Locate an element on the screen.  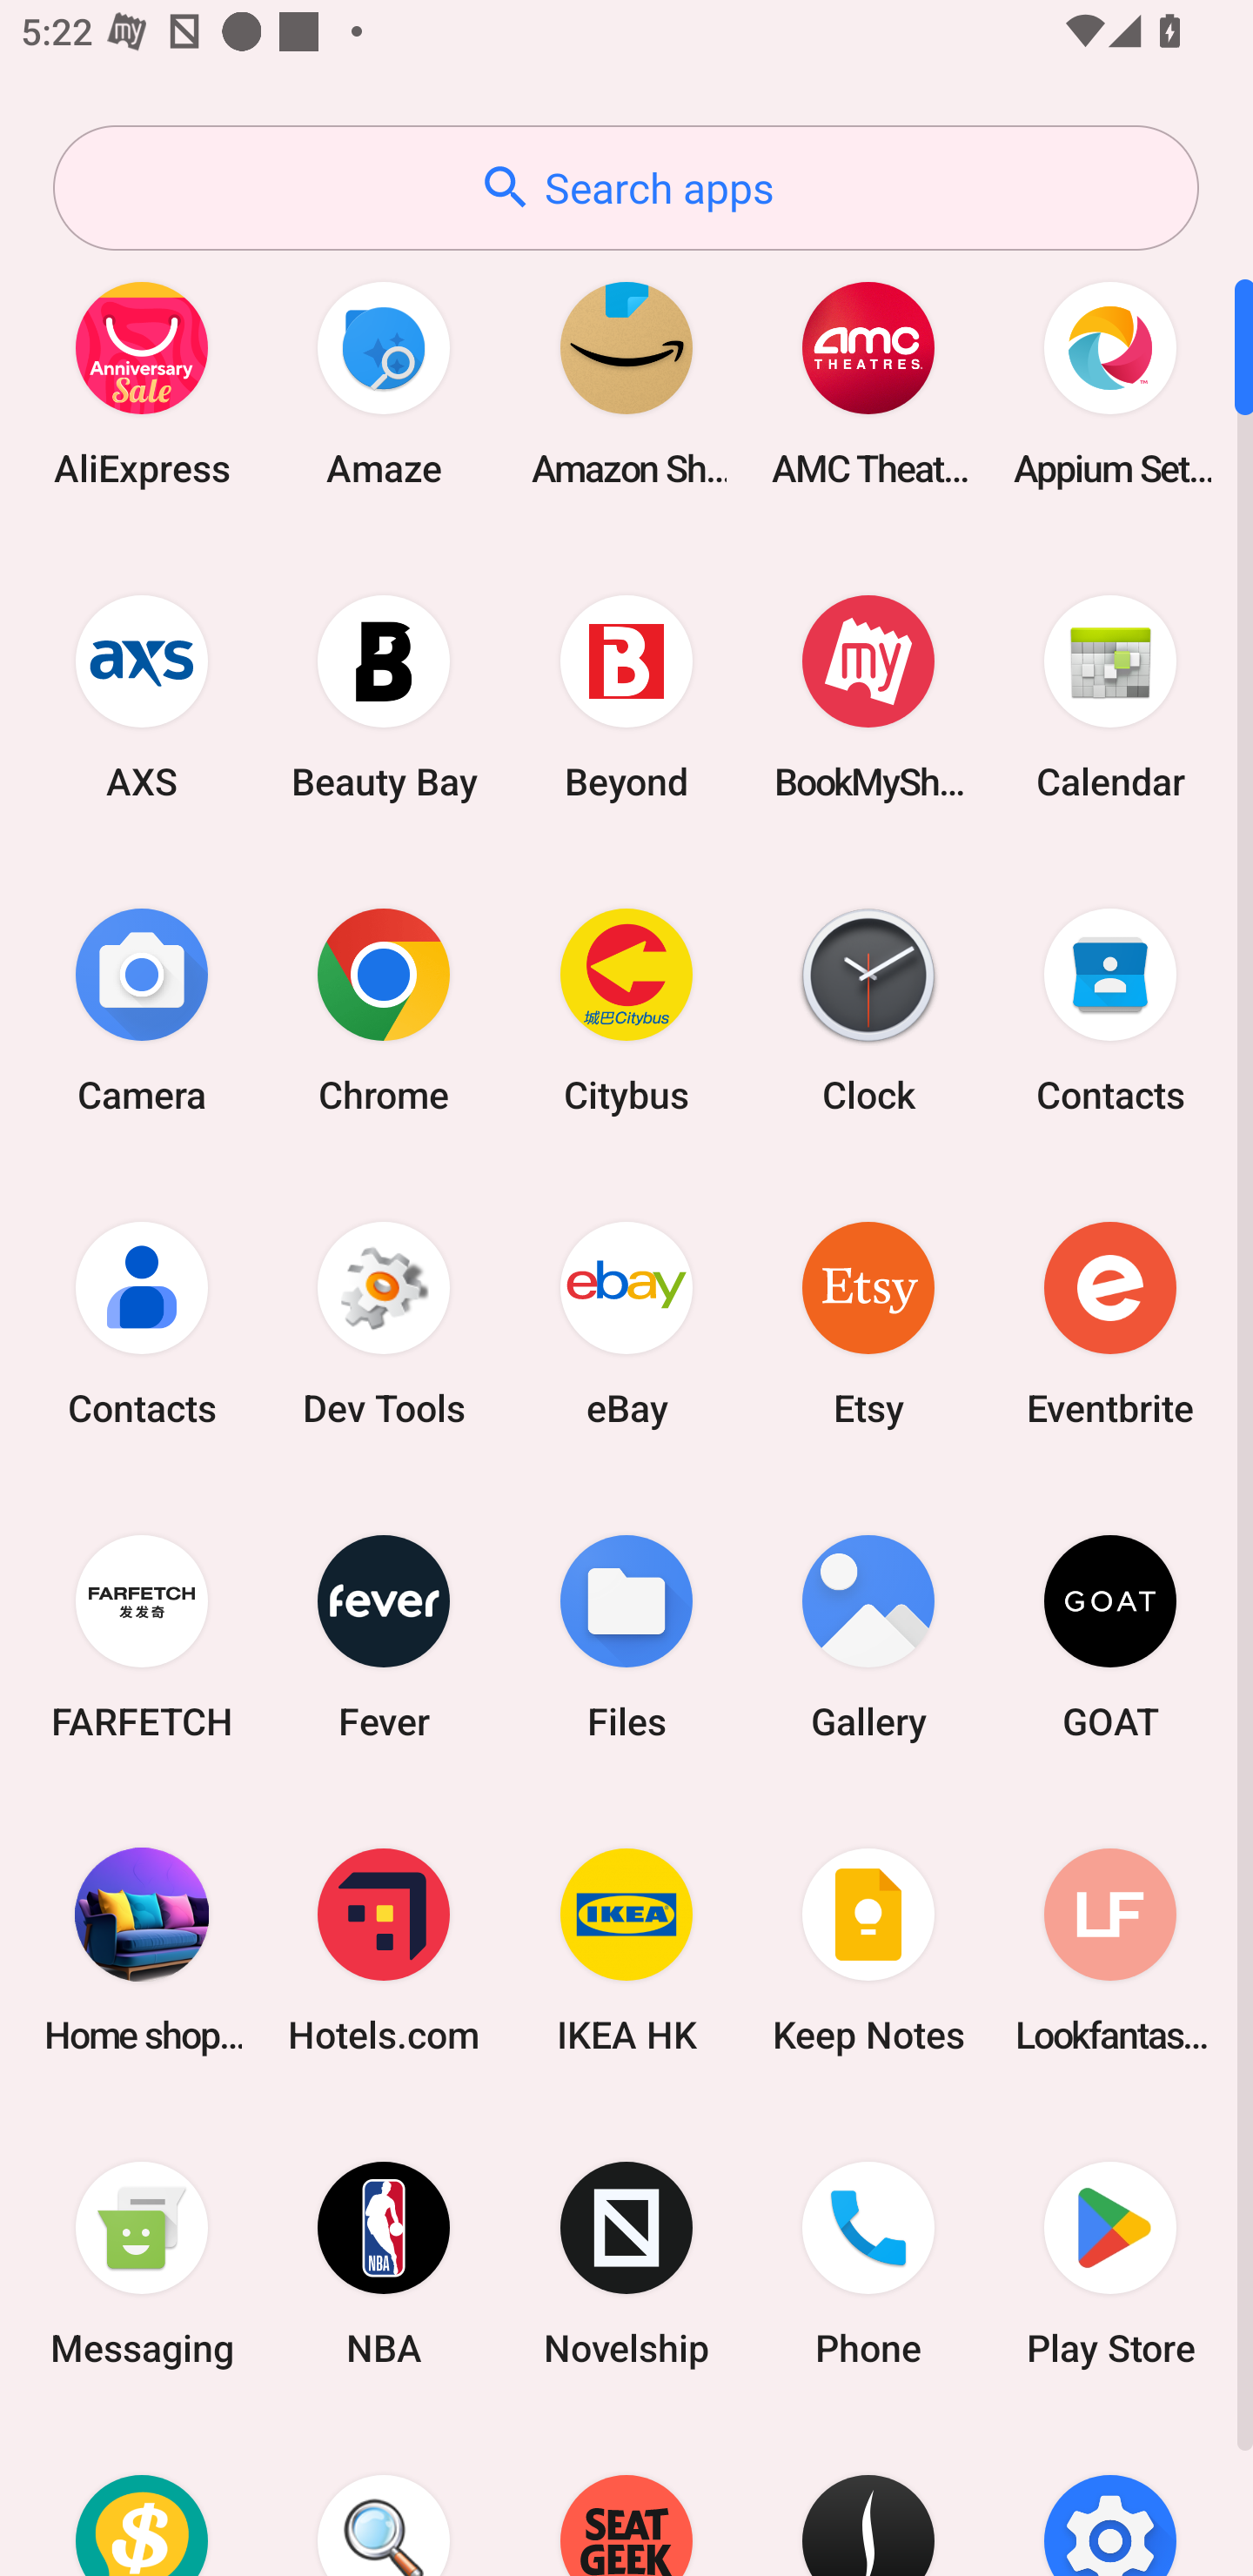
Contacts is located at coordinates (1110, 1010).